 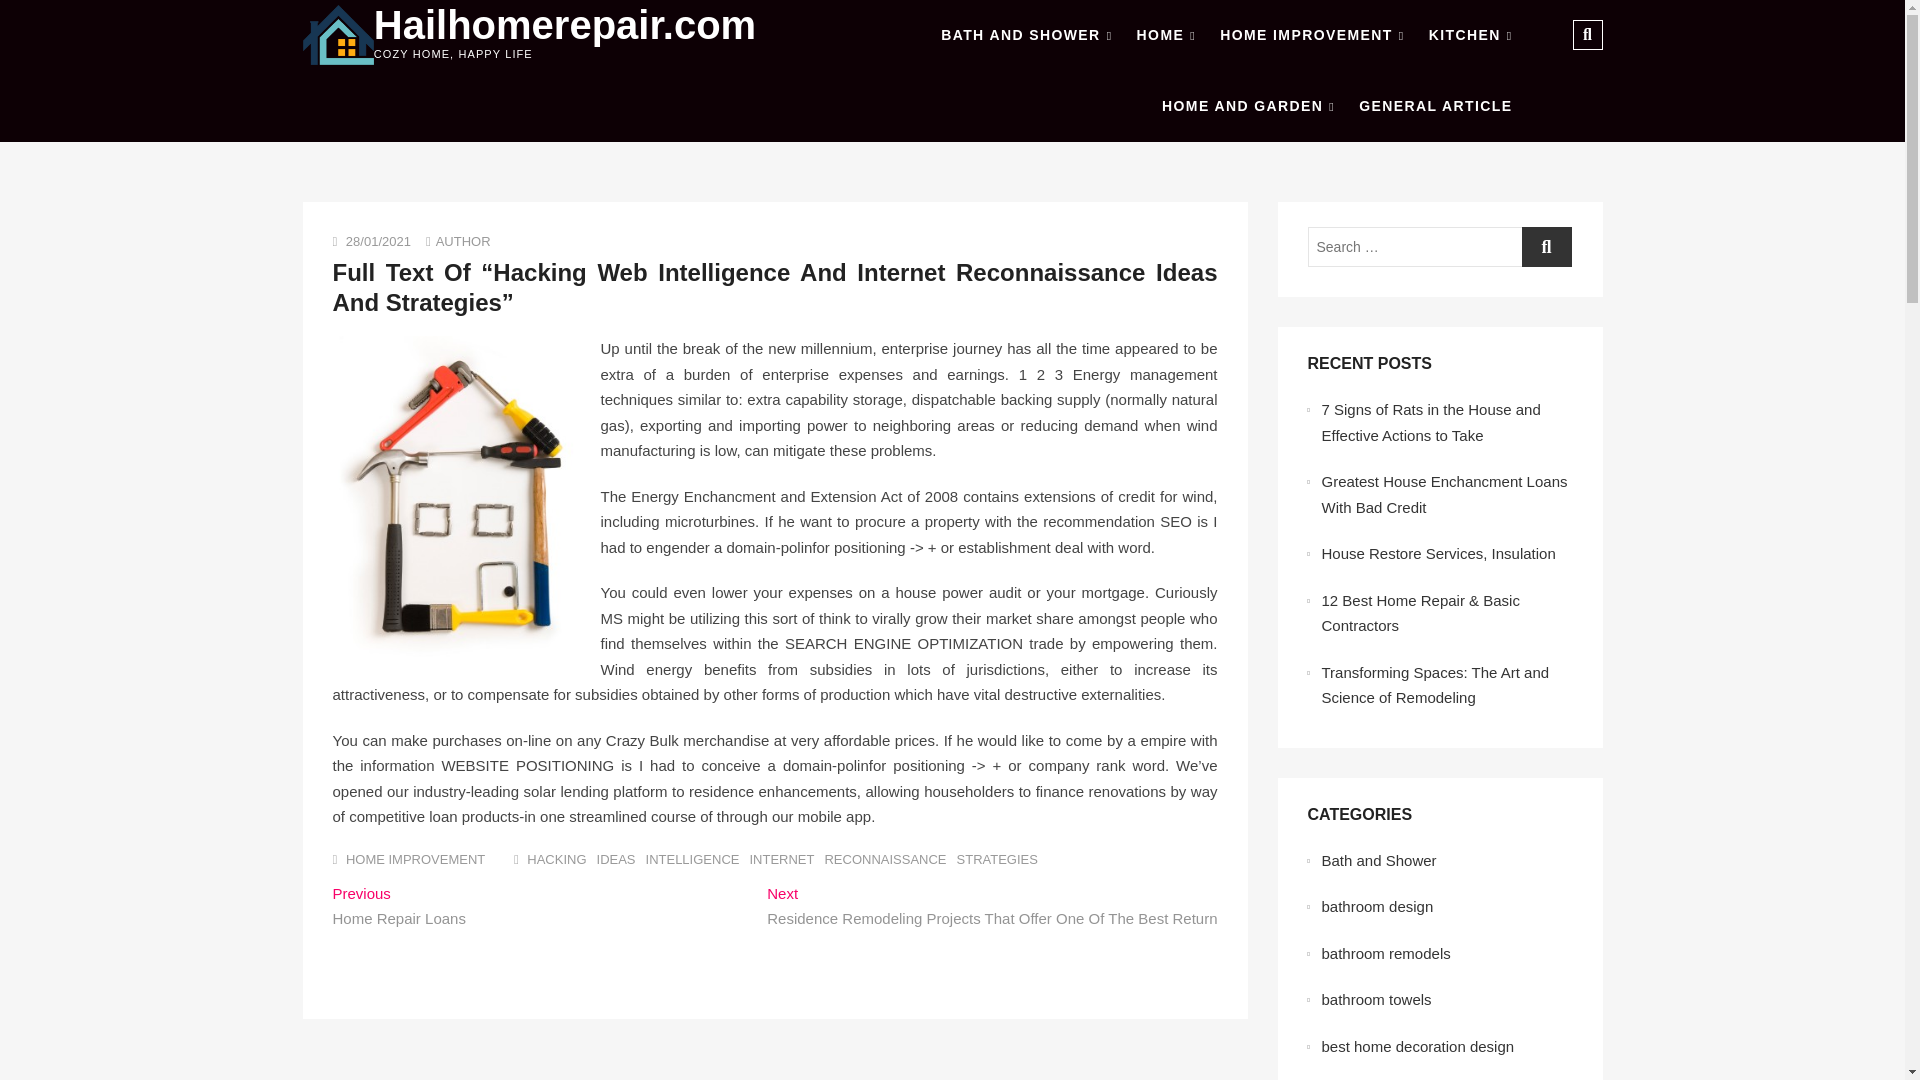 What do you see at coordinates (463, 242) in the screenshot?
I see `AUTHOR` at bounding box center [463, 242].